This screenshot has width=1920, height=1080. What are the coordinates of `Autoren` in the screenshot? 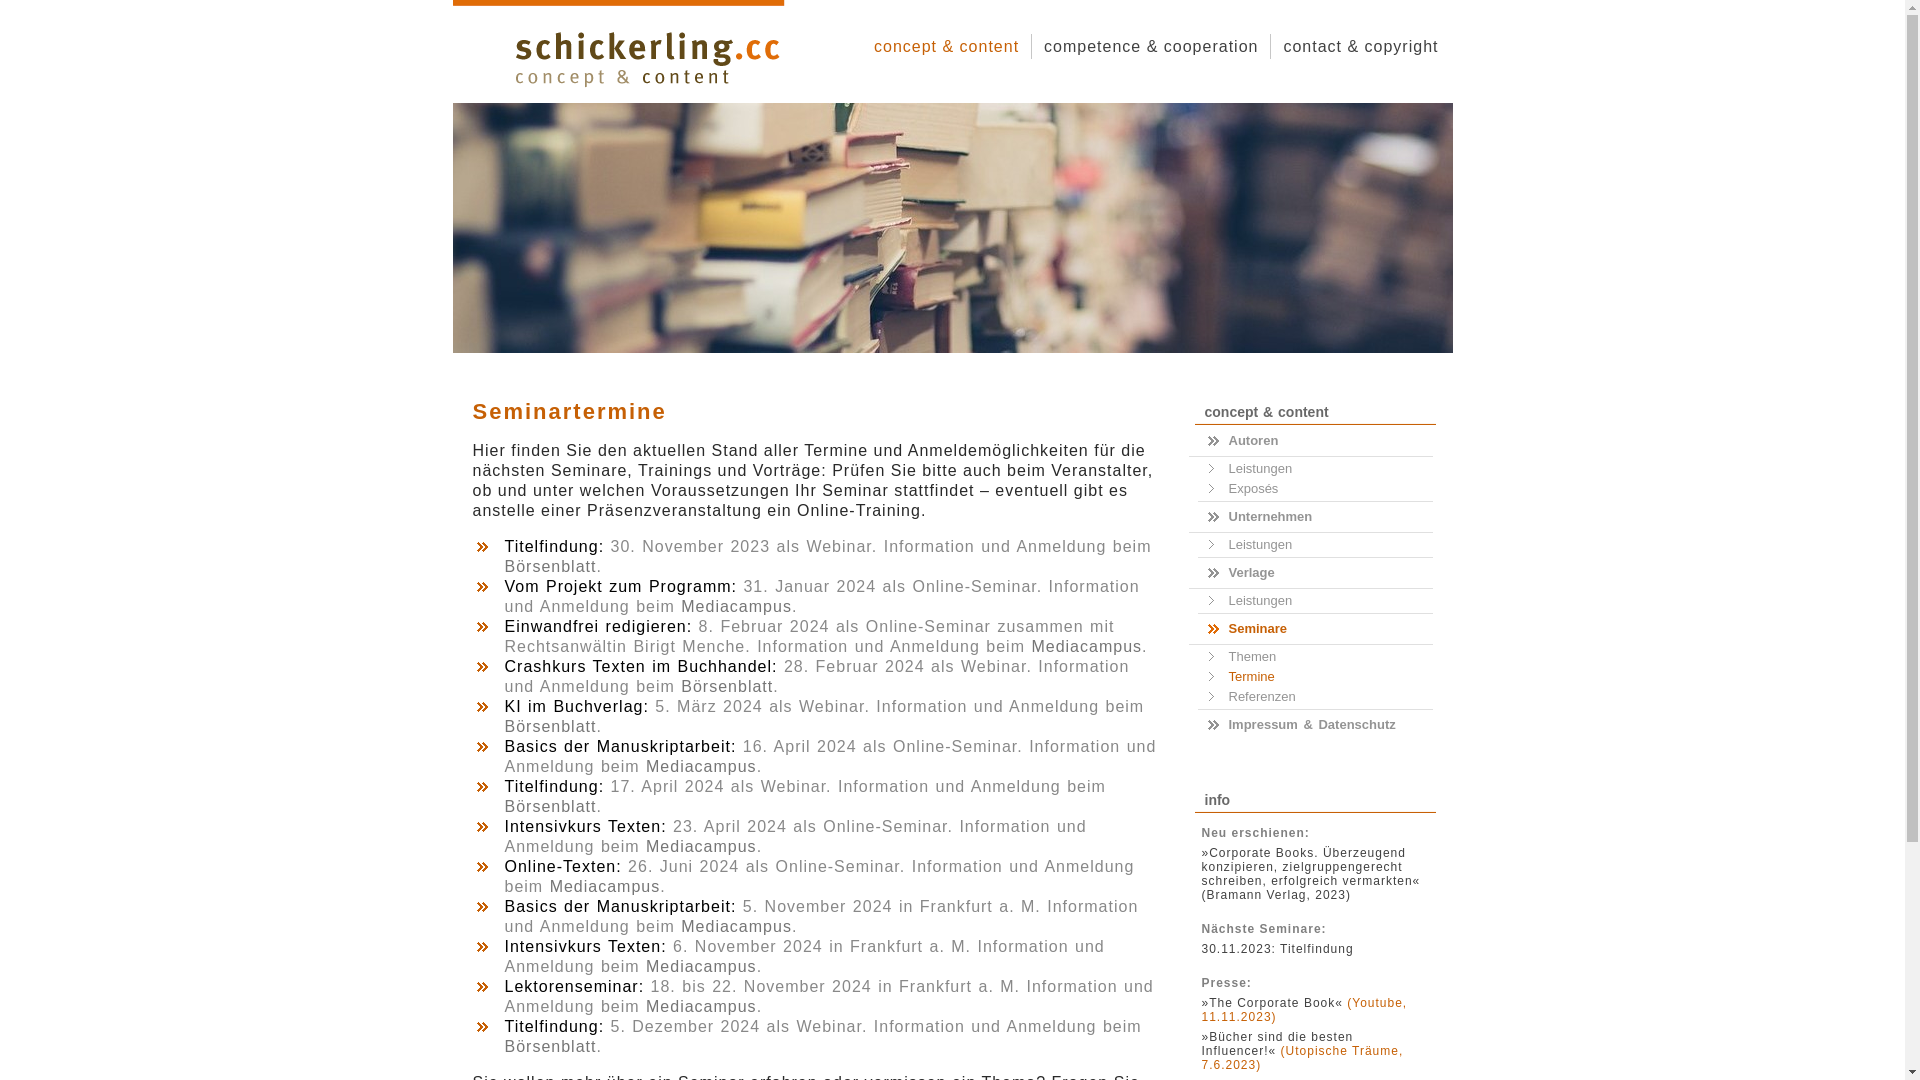 It's located at (1316, 441).